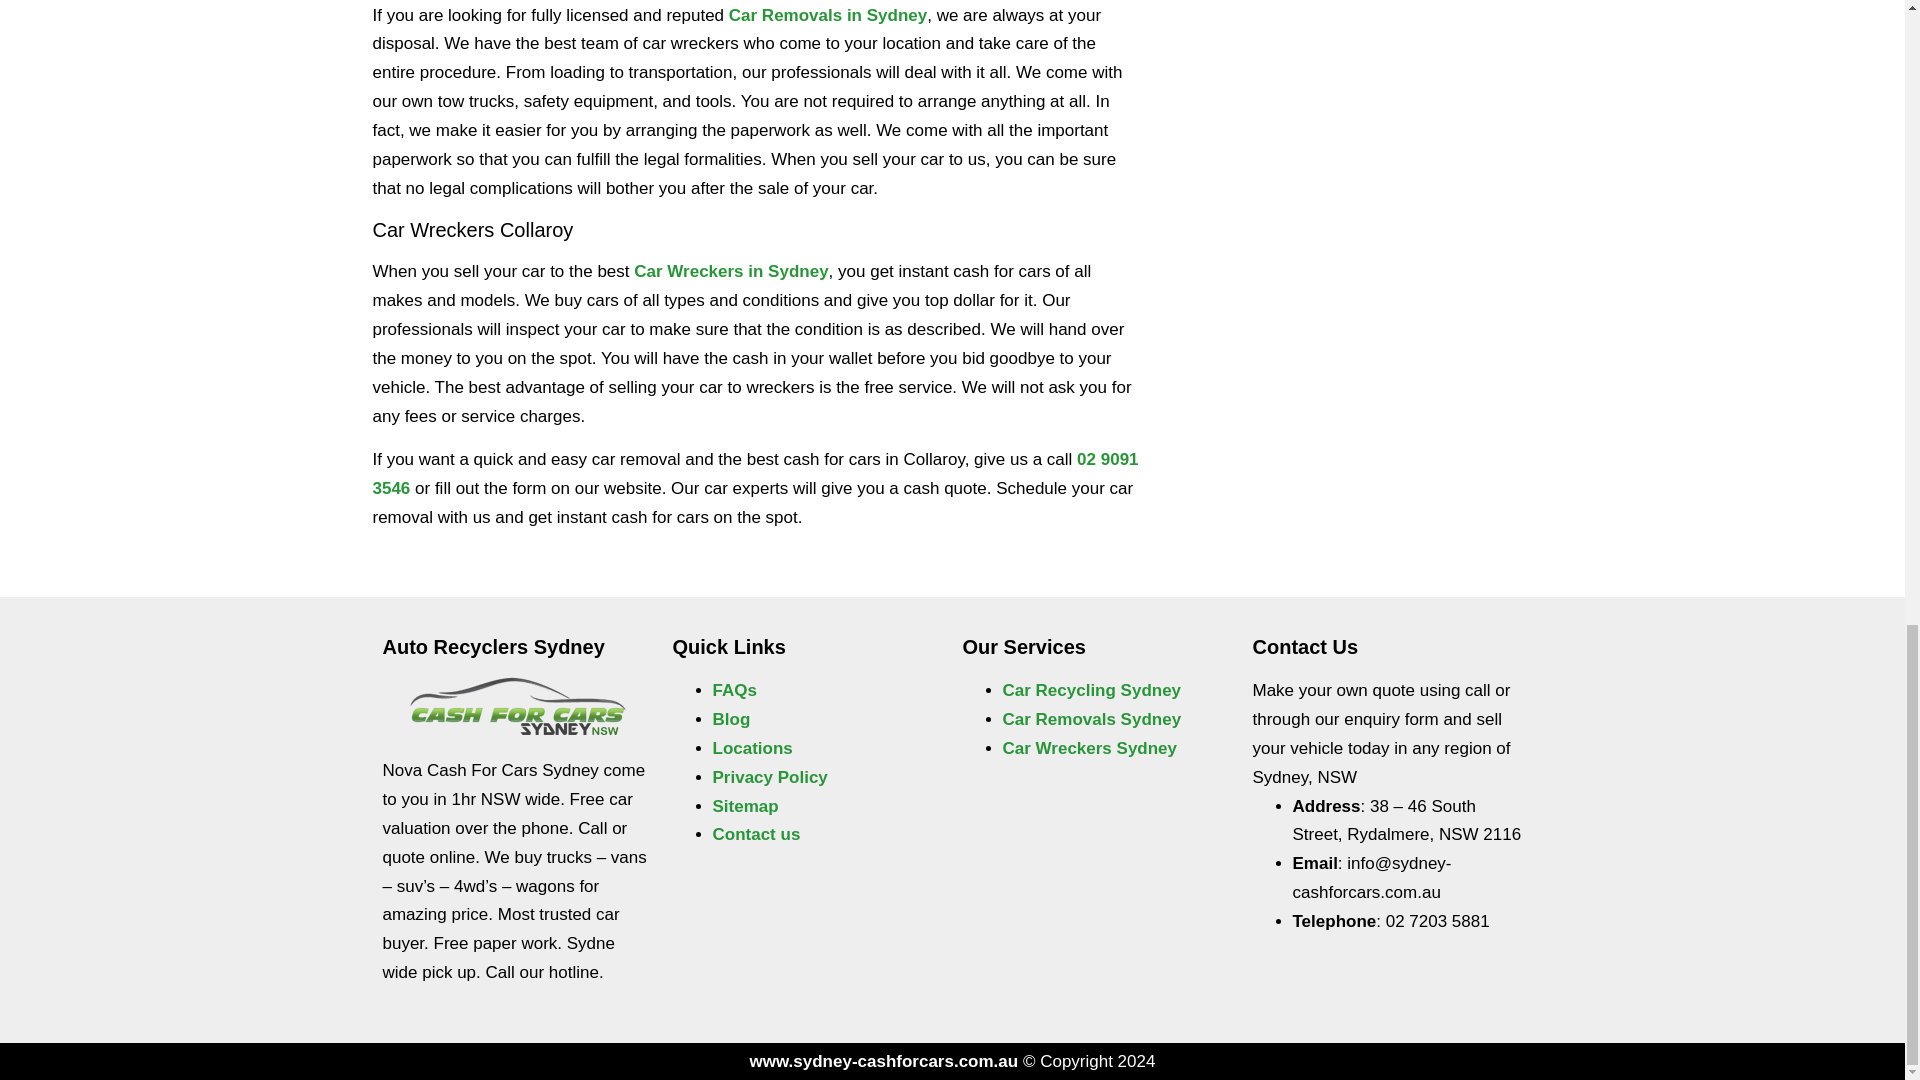  What do you see at coordinates (1091, 690) in the screenshot?
I see `Car Recycling Sydney` at bounding box center [1091, 690].